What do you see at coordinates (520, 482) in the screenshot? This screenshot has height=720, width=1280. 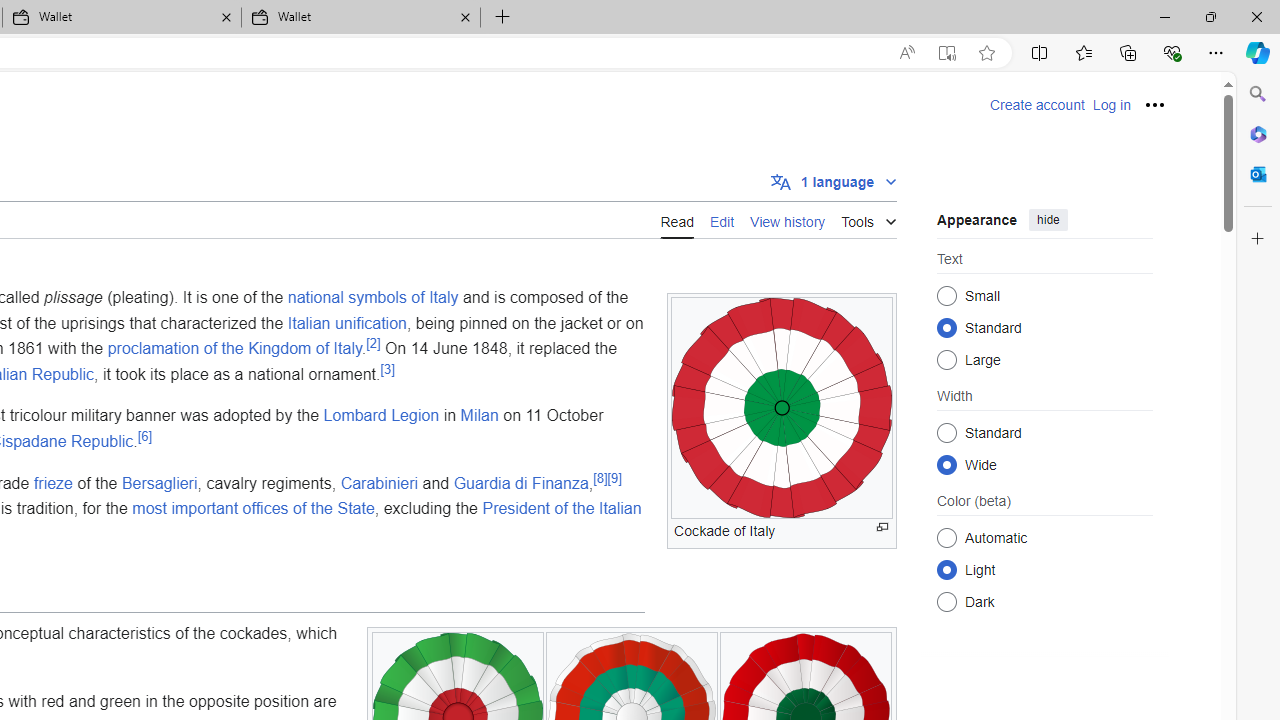 I see `Guardia di Finanza` at bounding box center [520, 482].